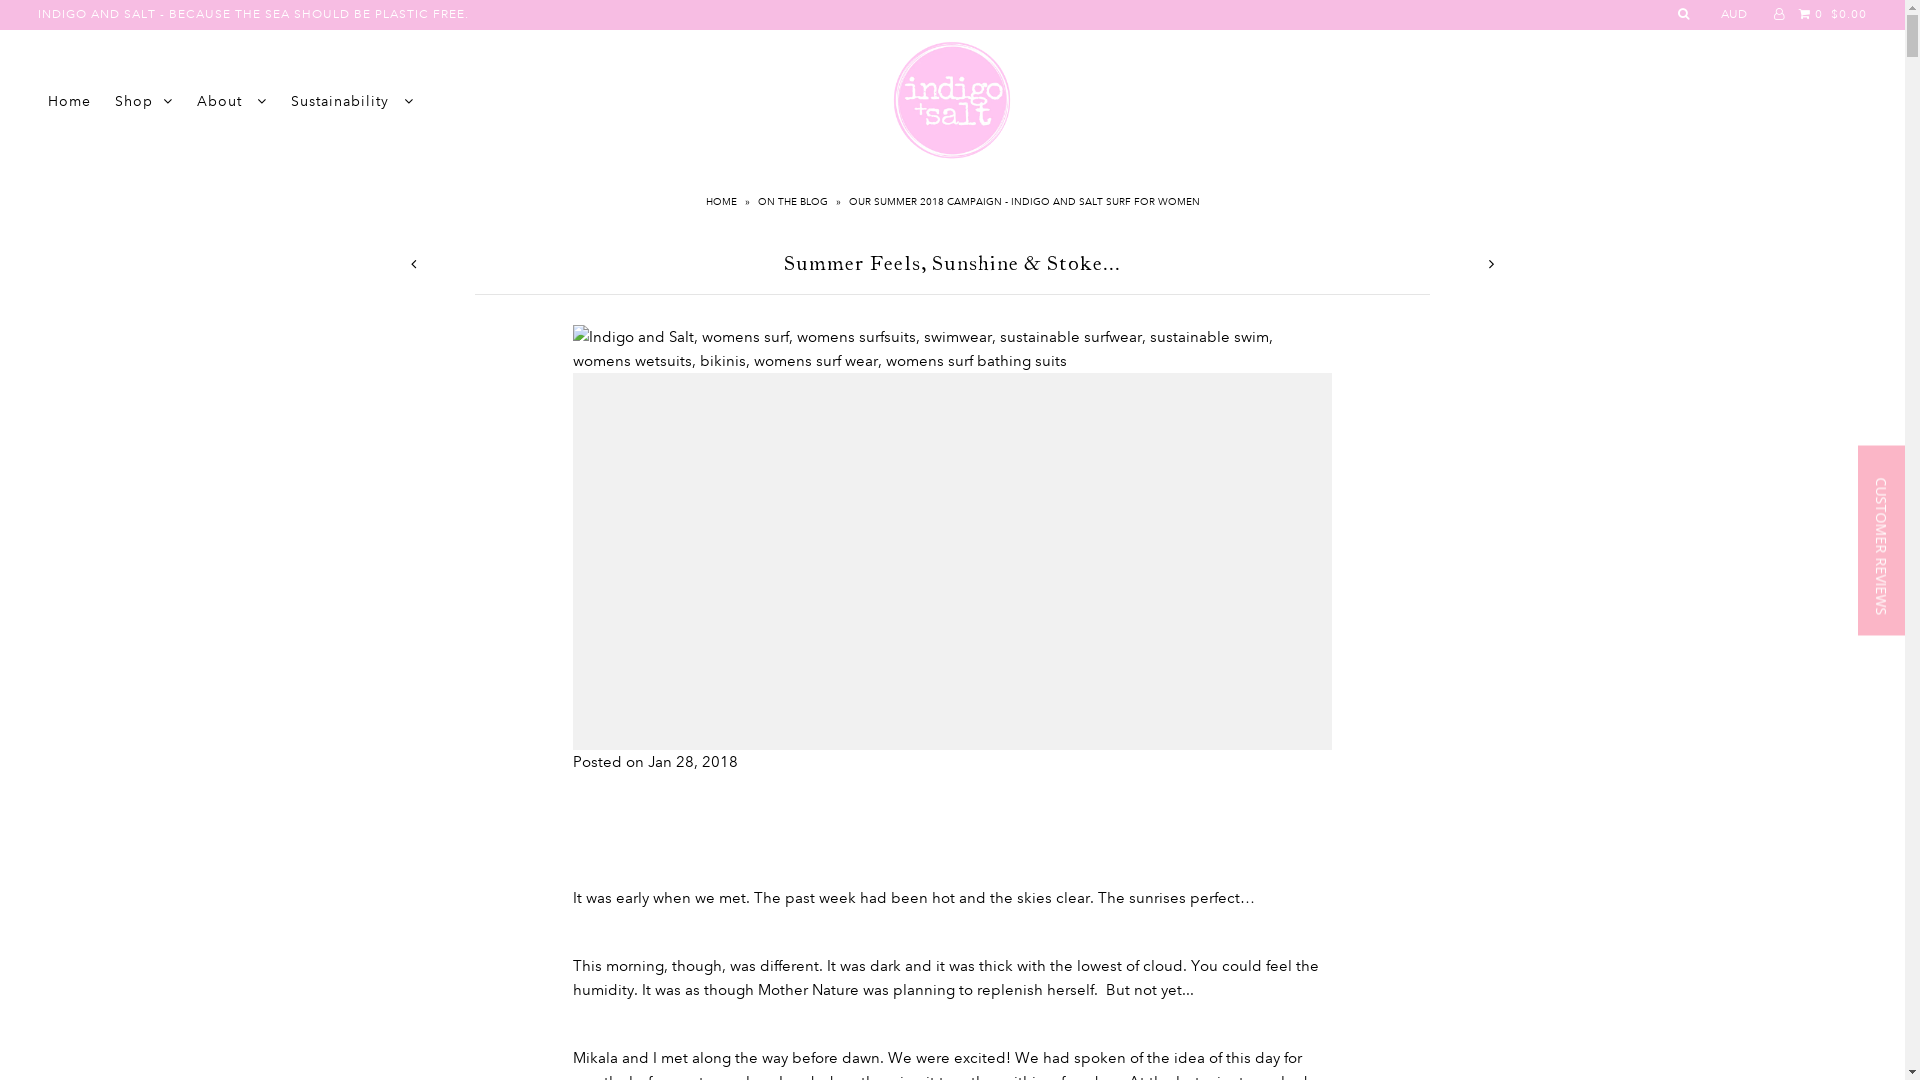 This screenshot has width=1920, height=1080. I want to click on Sustainability, so click(352, 101).